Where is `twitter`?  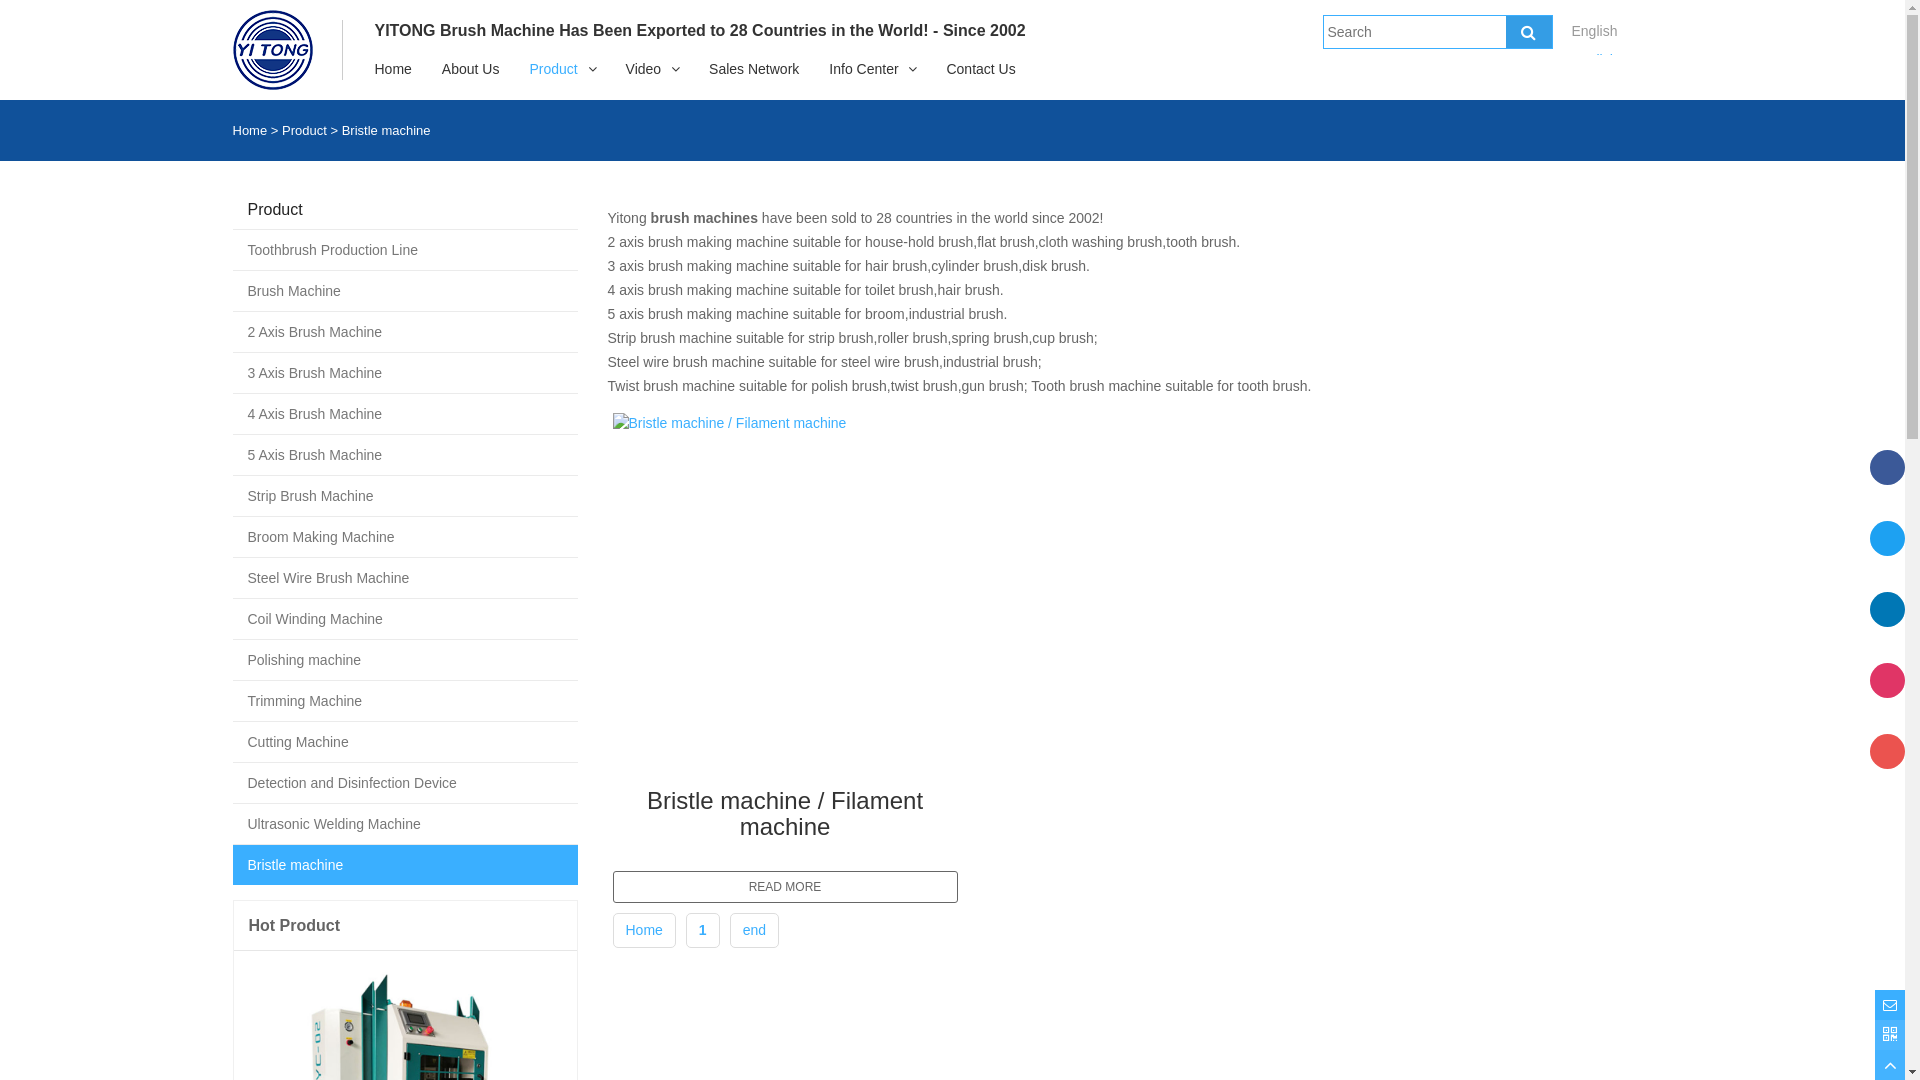
twitter is located at coordinates (1888, 556).